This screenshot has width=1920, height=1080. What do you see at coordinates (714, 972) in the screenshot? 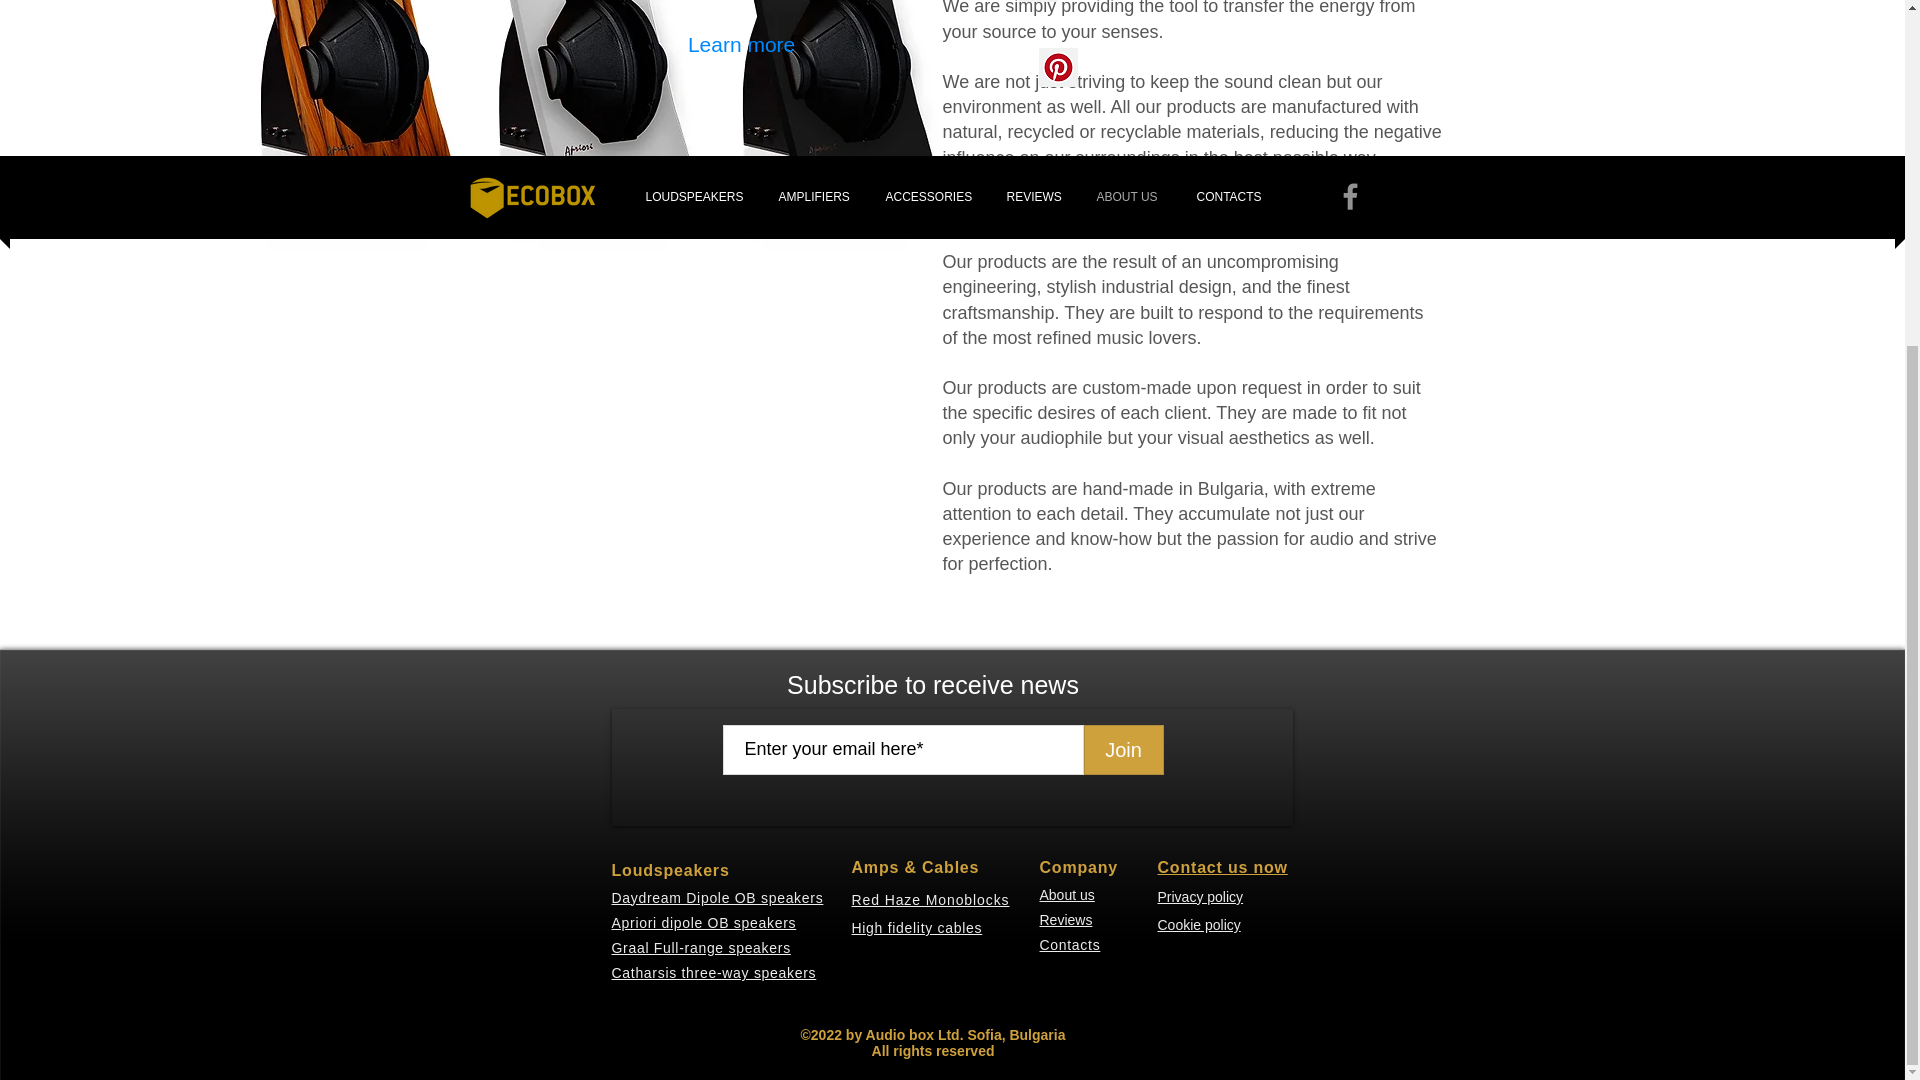
I see `Catharsis three-way speakers` at bounding box center [714, 972].